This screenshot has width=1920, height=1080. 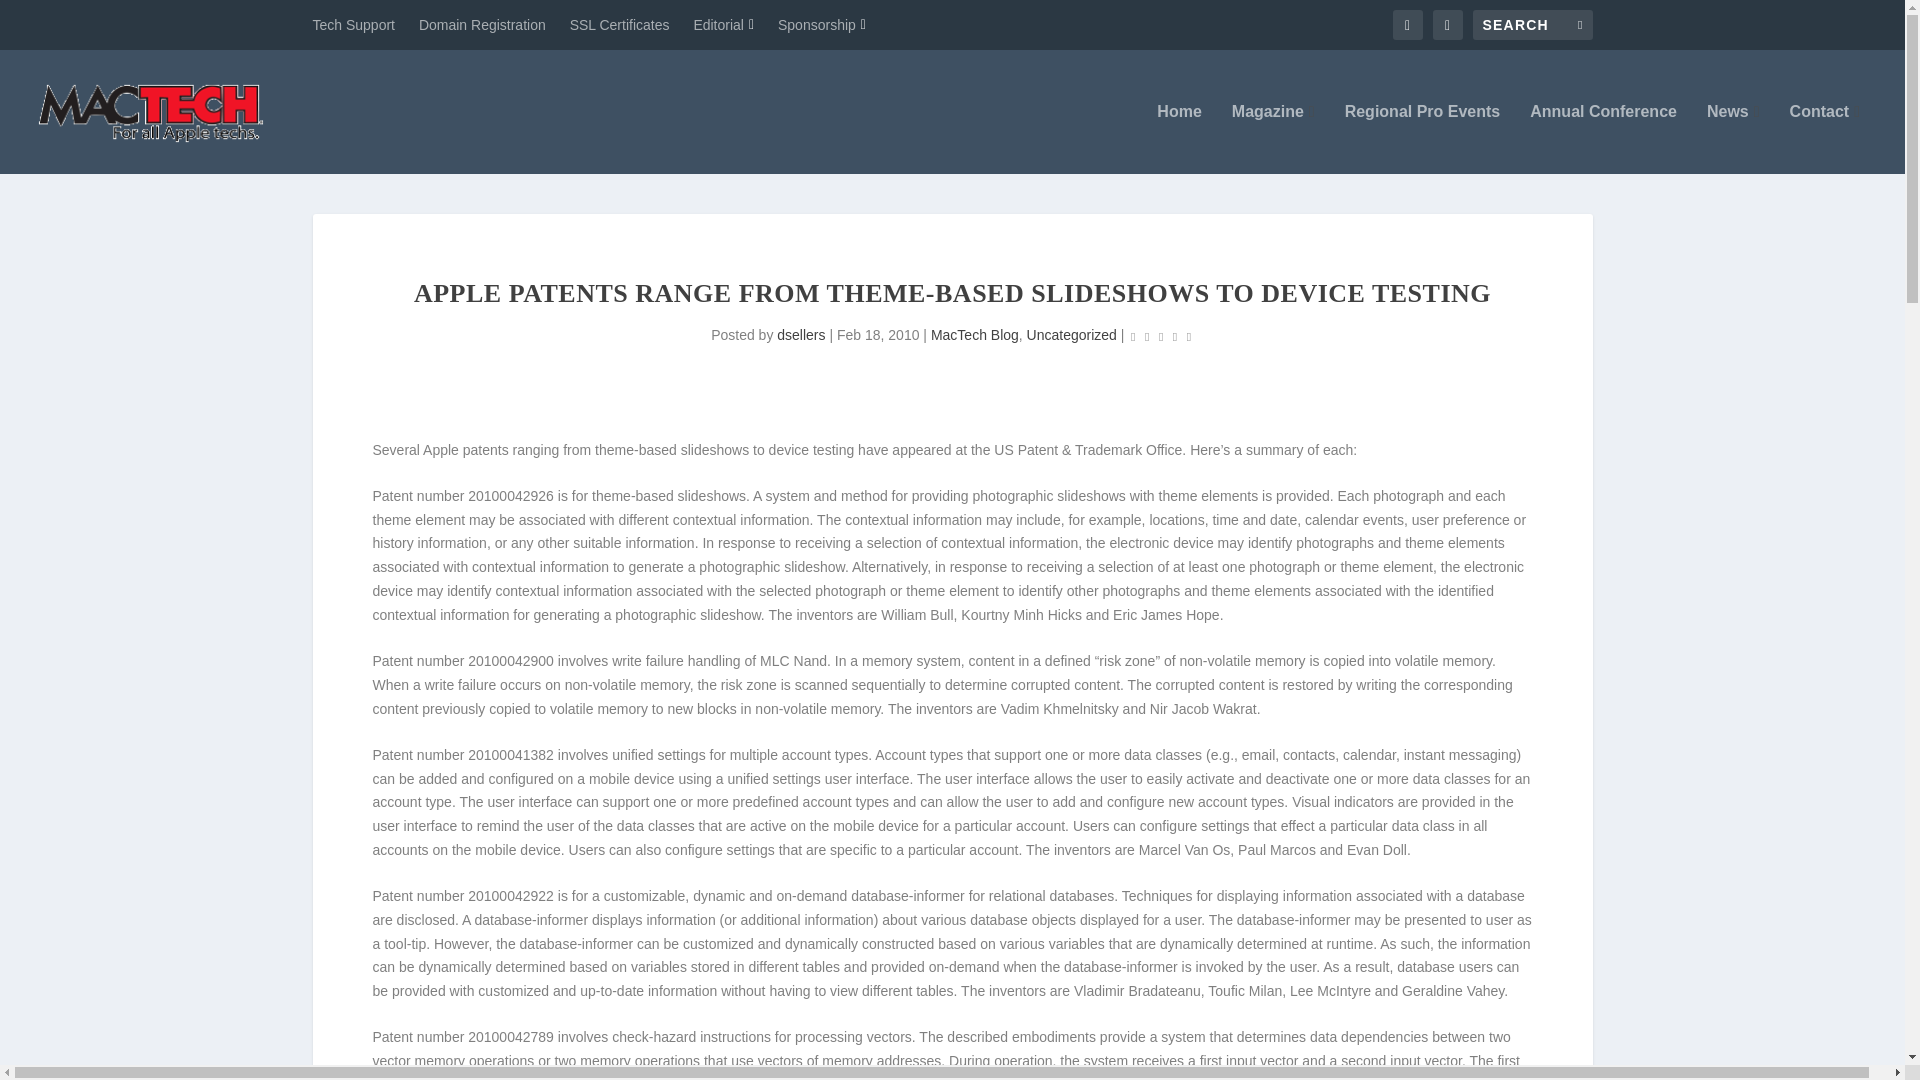 What do you see at coordinates (1824, 138) in the screenshot?
I see `Contact` at bounding box center [1824, 138].